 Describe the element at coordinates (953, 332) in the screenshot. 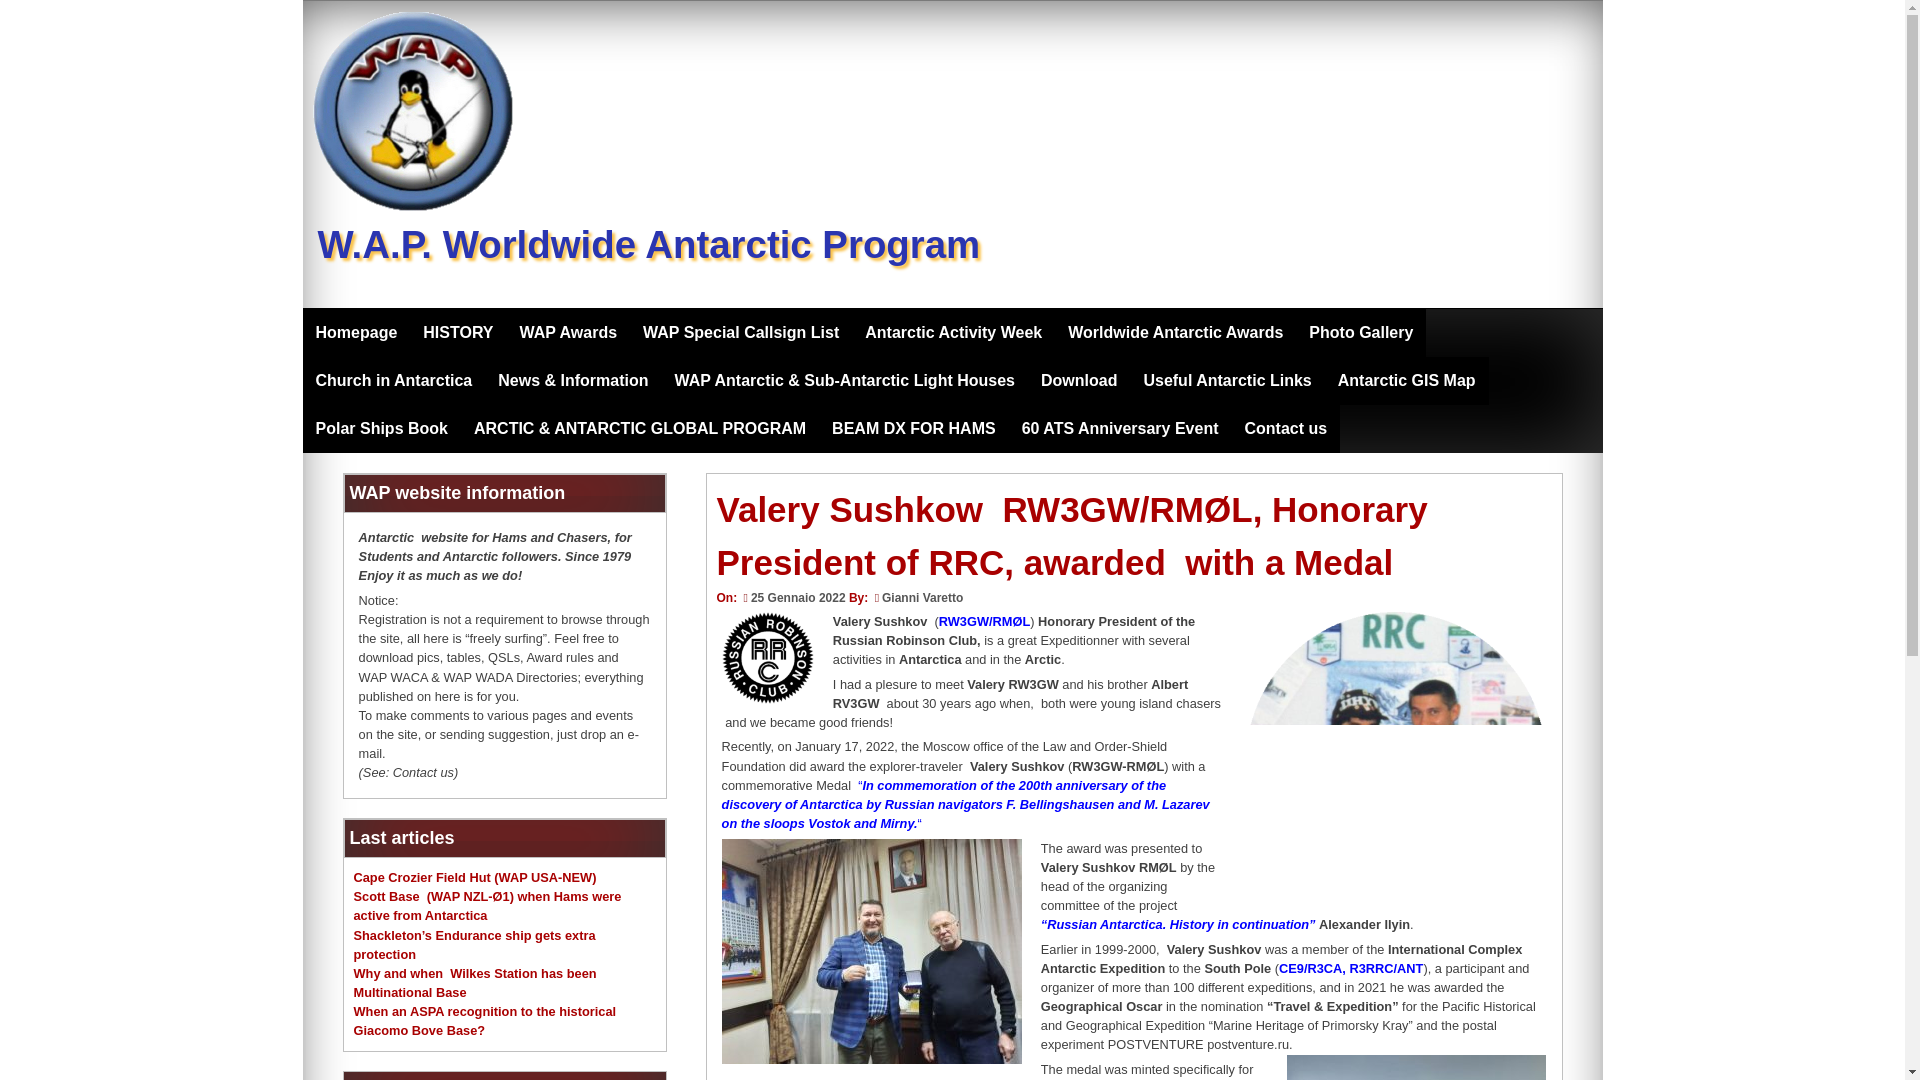

I see `Antarctic Activity Week` at that location.